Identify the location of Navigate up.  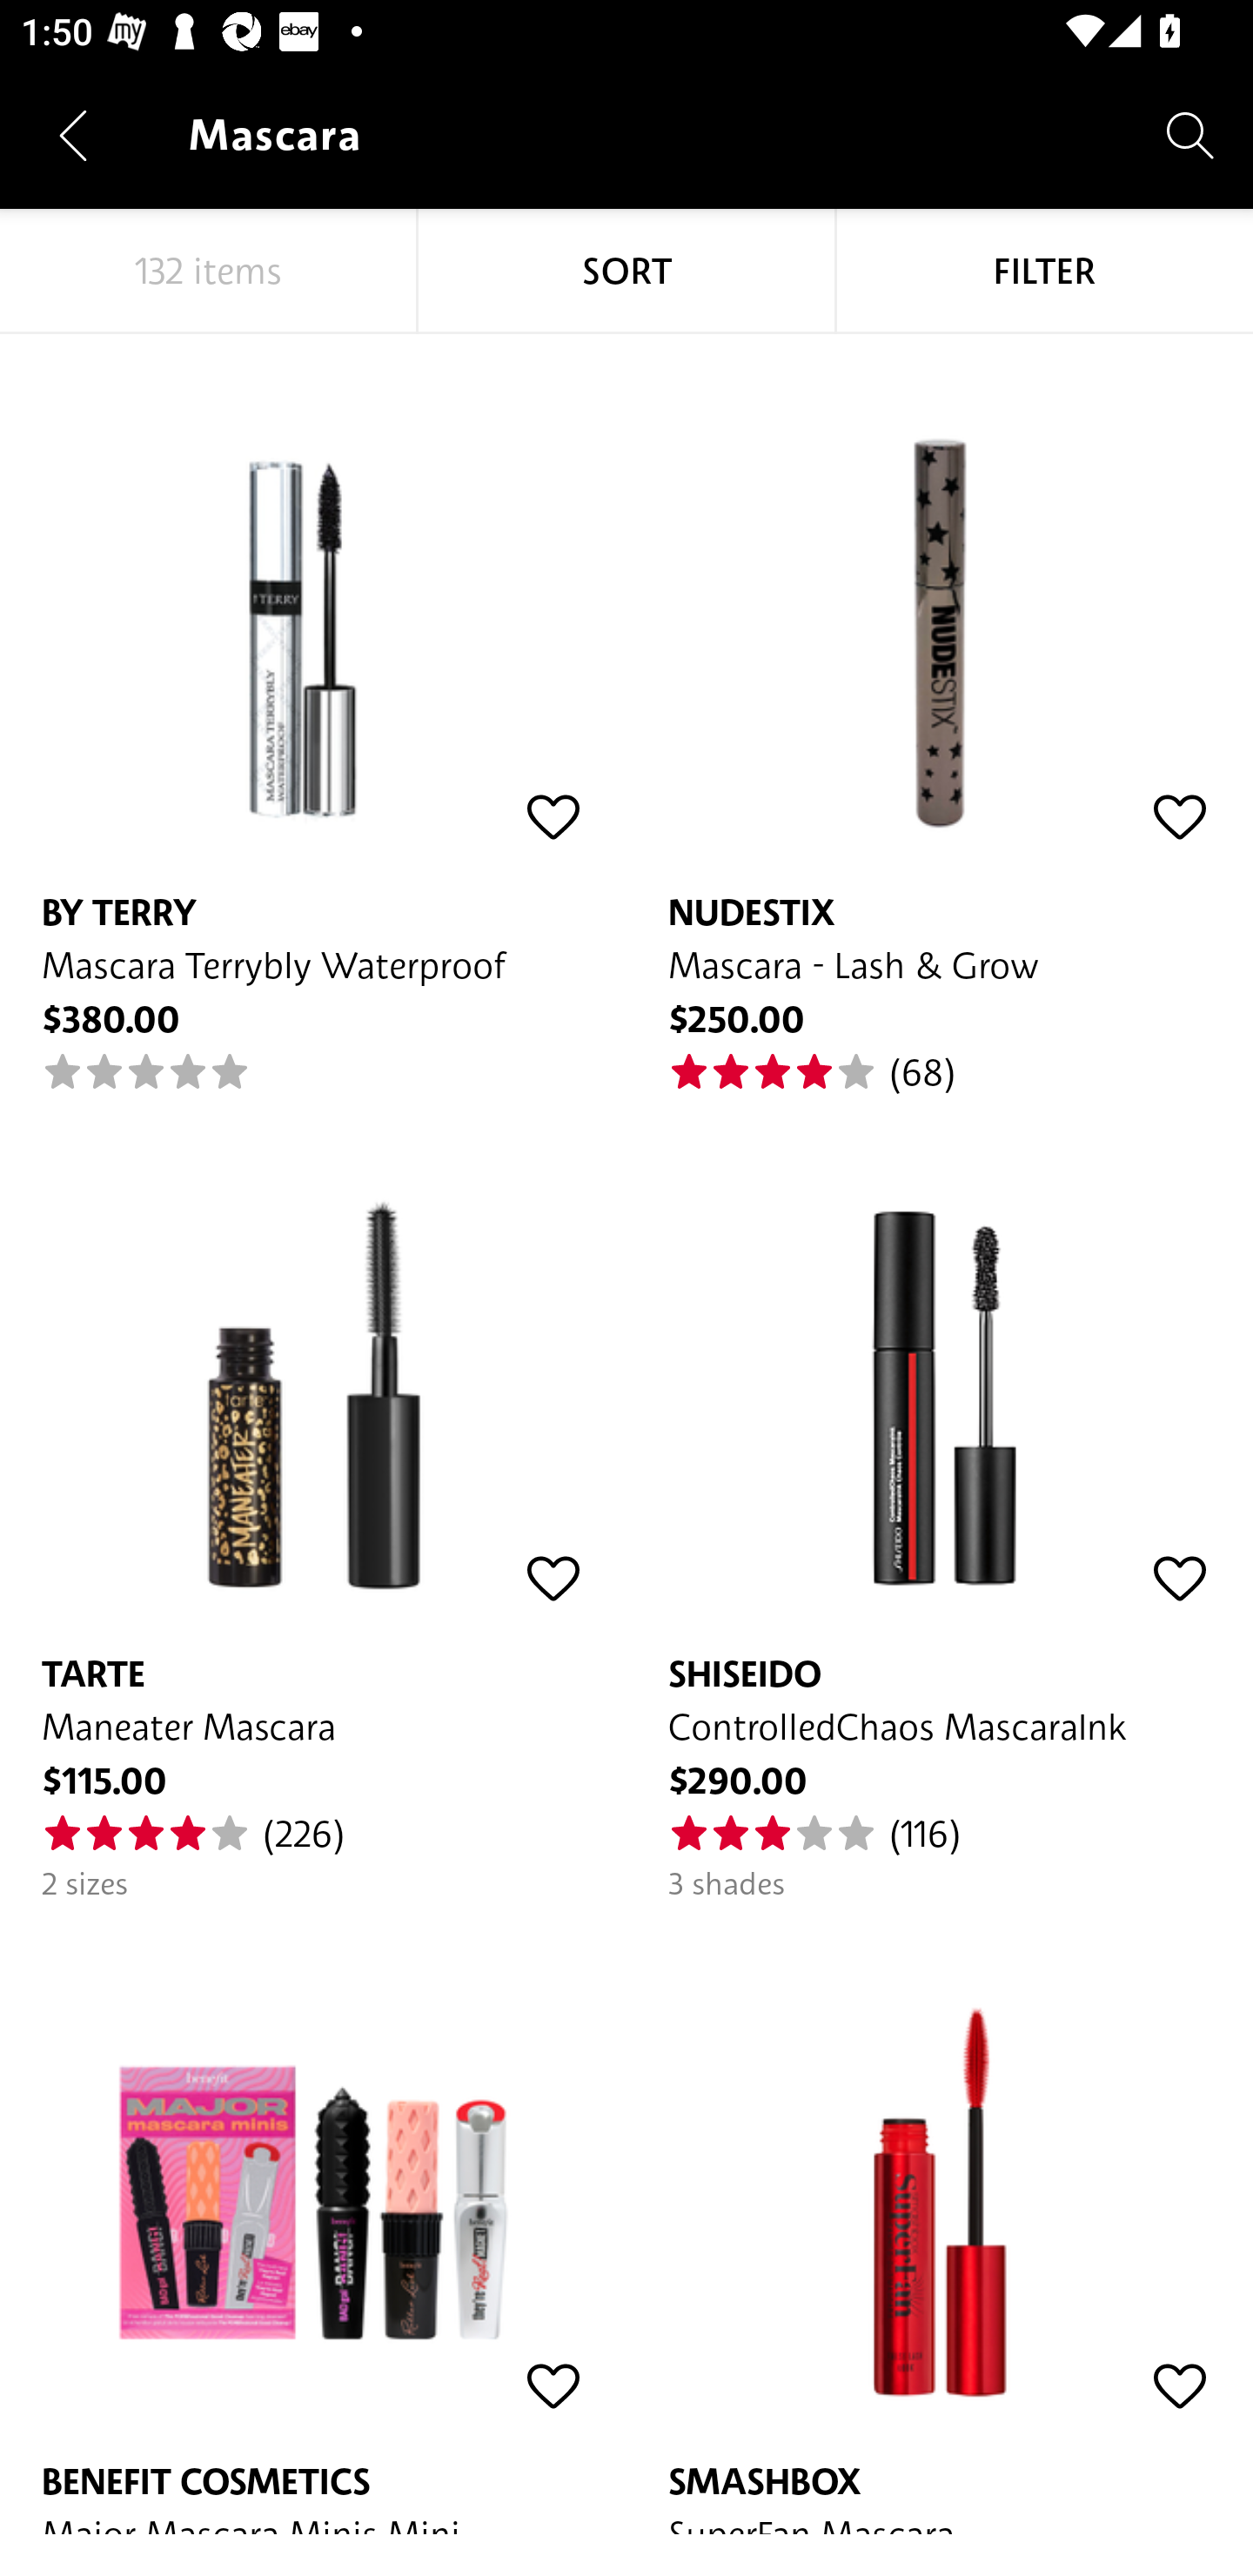
(73, 135).